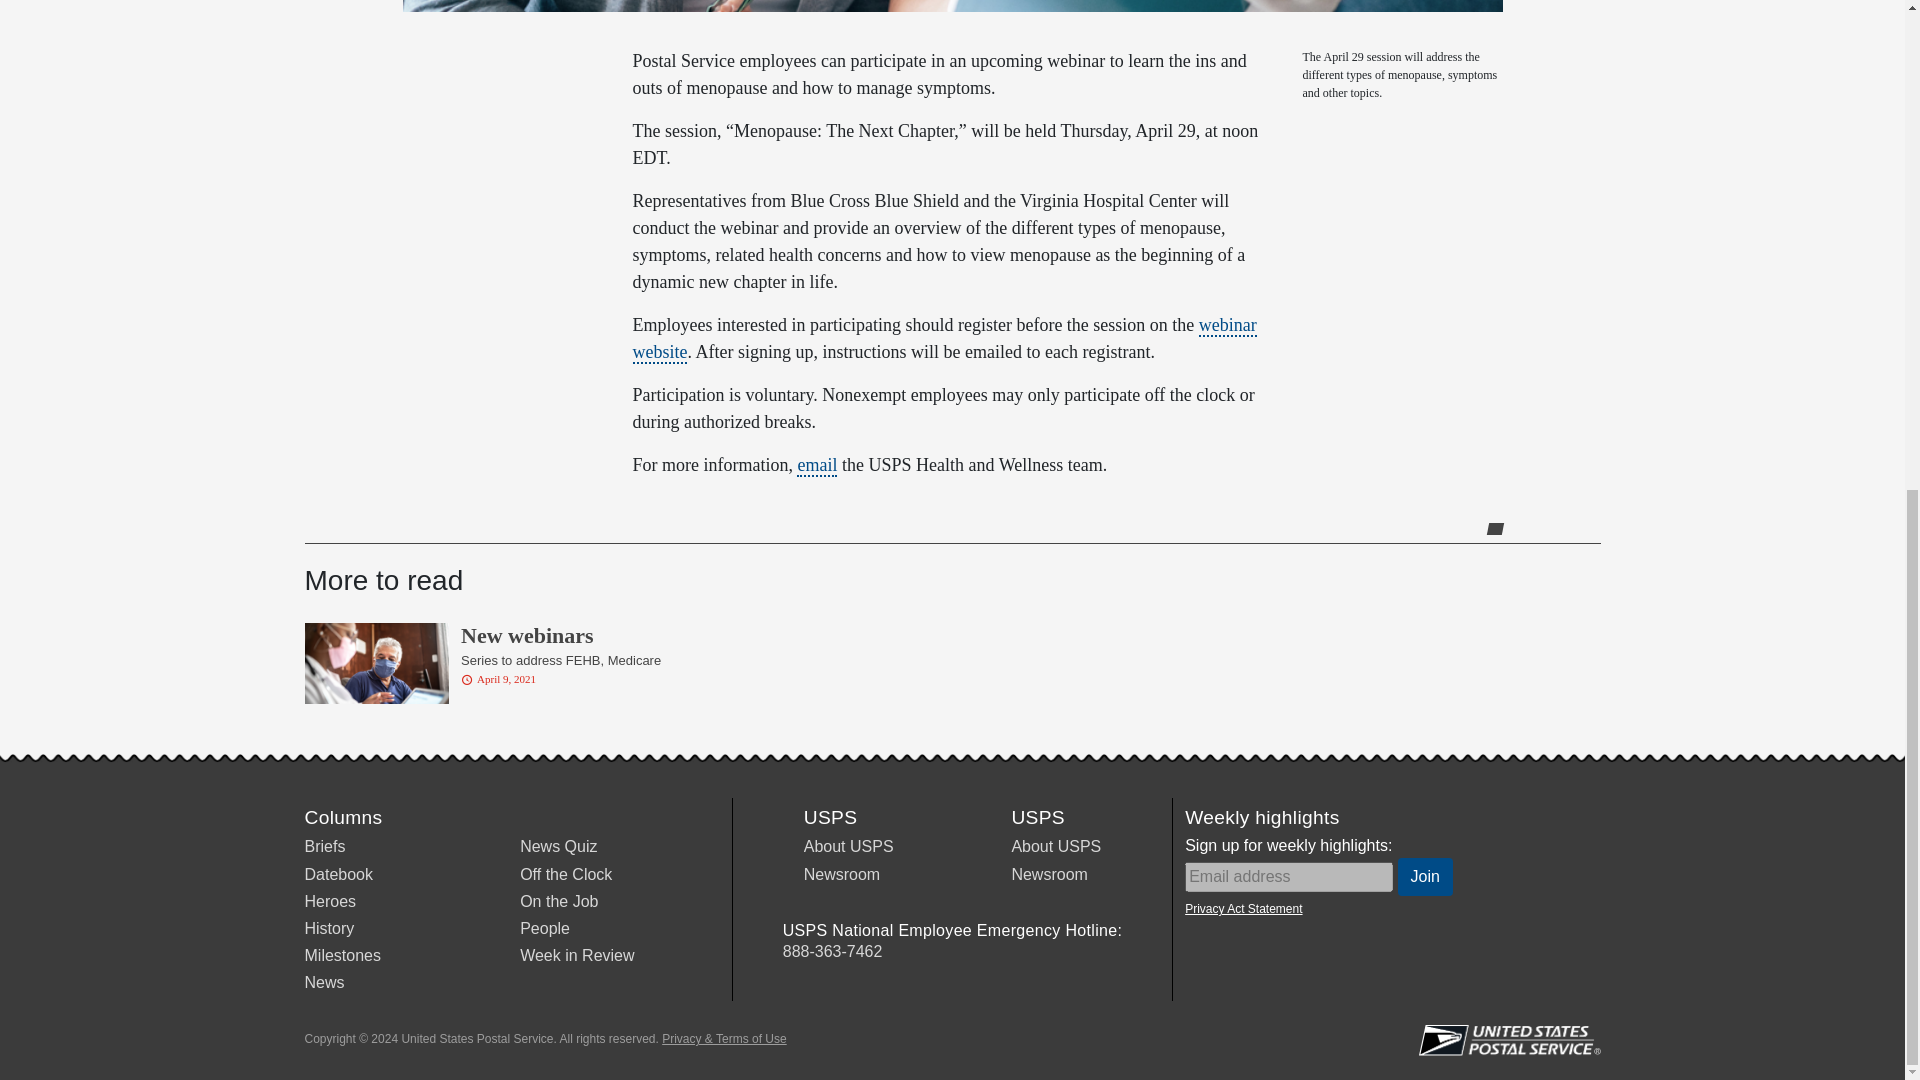 This screenshot has height=1080, width=1920. What do you see at coordinates (842, 874) in the screenshot?
I see `Newsroom` at bounding box center [842, 874].